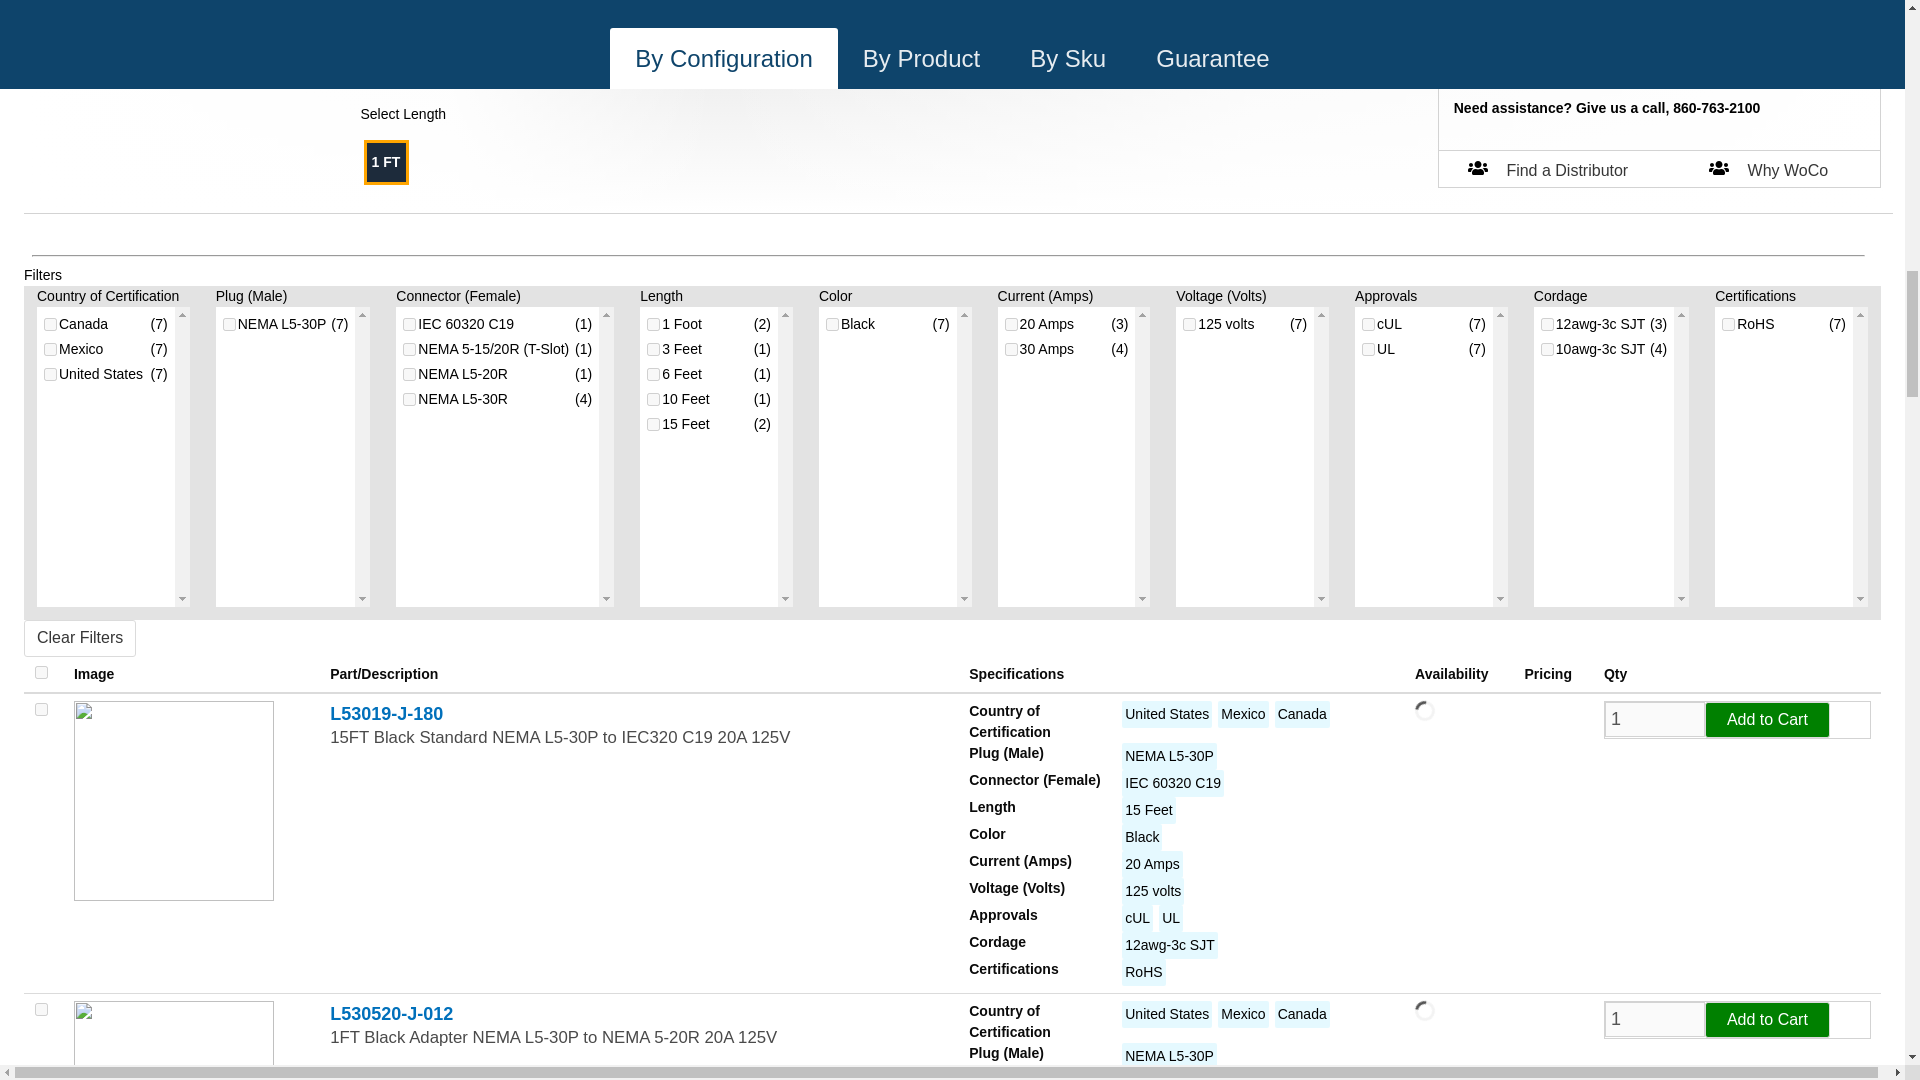 This screenshot has width=1920, height=1080. I want to click on 1887, so click(50, 350).